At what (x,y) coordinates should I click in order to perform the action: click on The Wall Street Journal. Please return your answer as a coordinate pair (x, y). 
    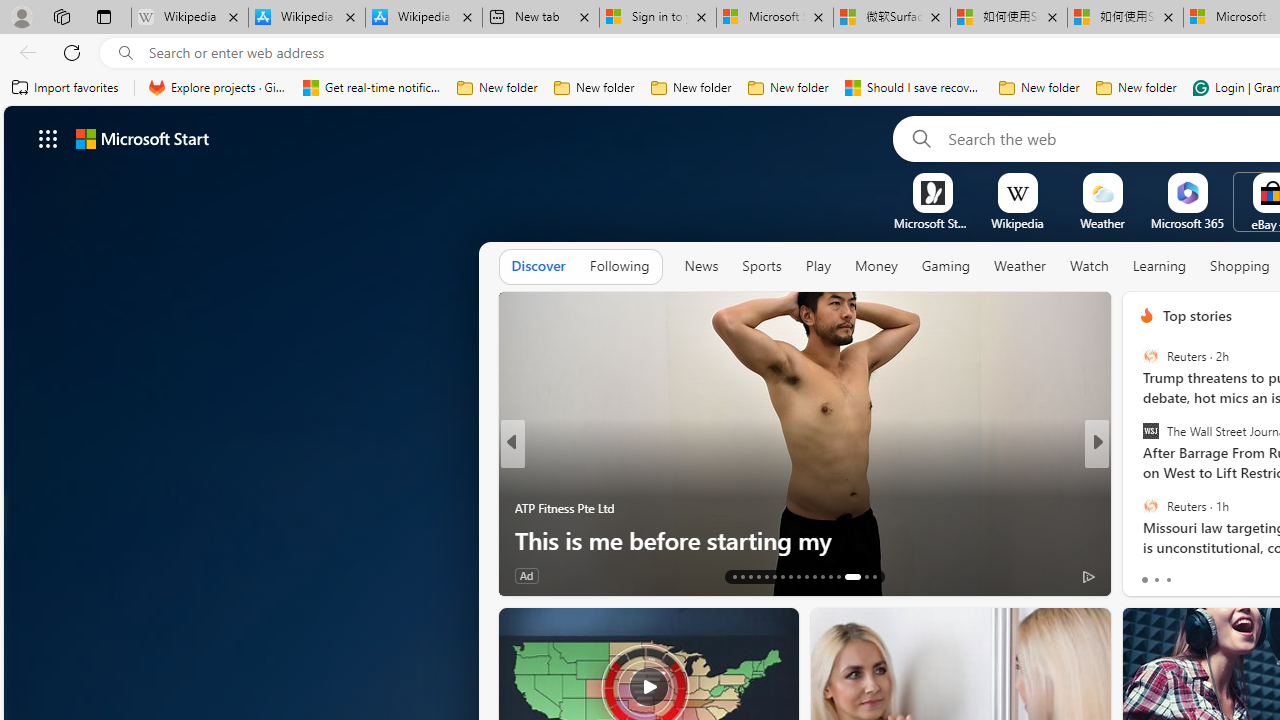
    Looking at the image, I should click on (1150, 431).